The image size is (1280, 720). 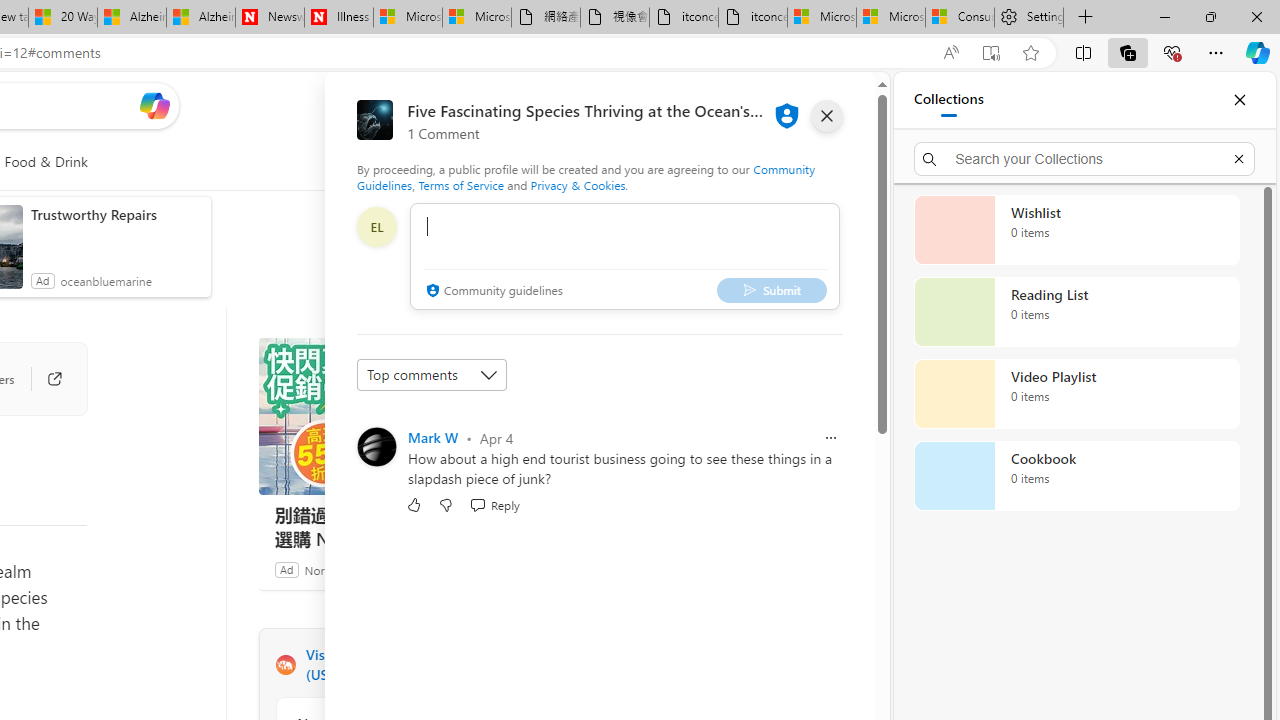 I want to click on Like, so click(x=414, y=504).